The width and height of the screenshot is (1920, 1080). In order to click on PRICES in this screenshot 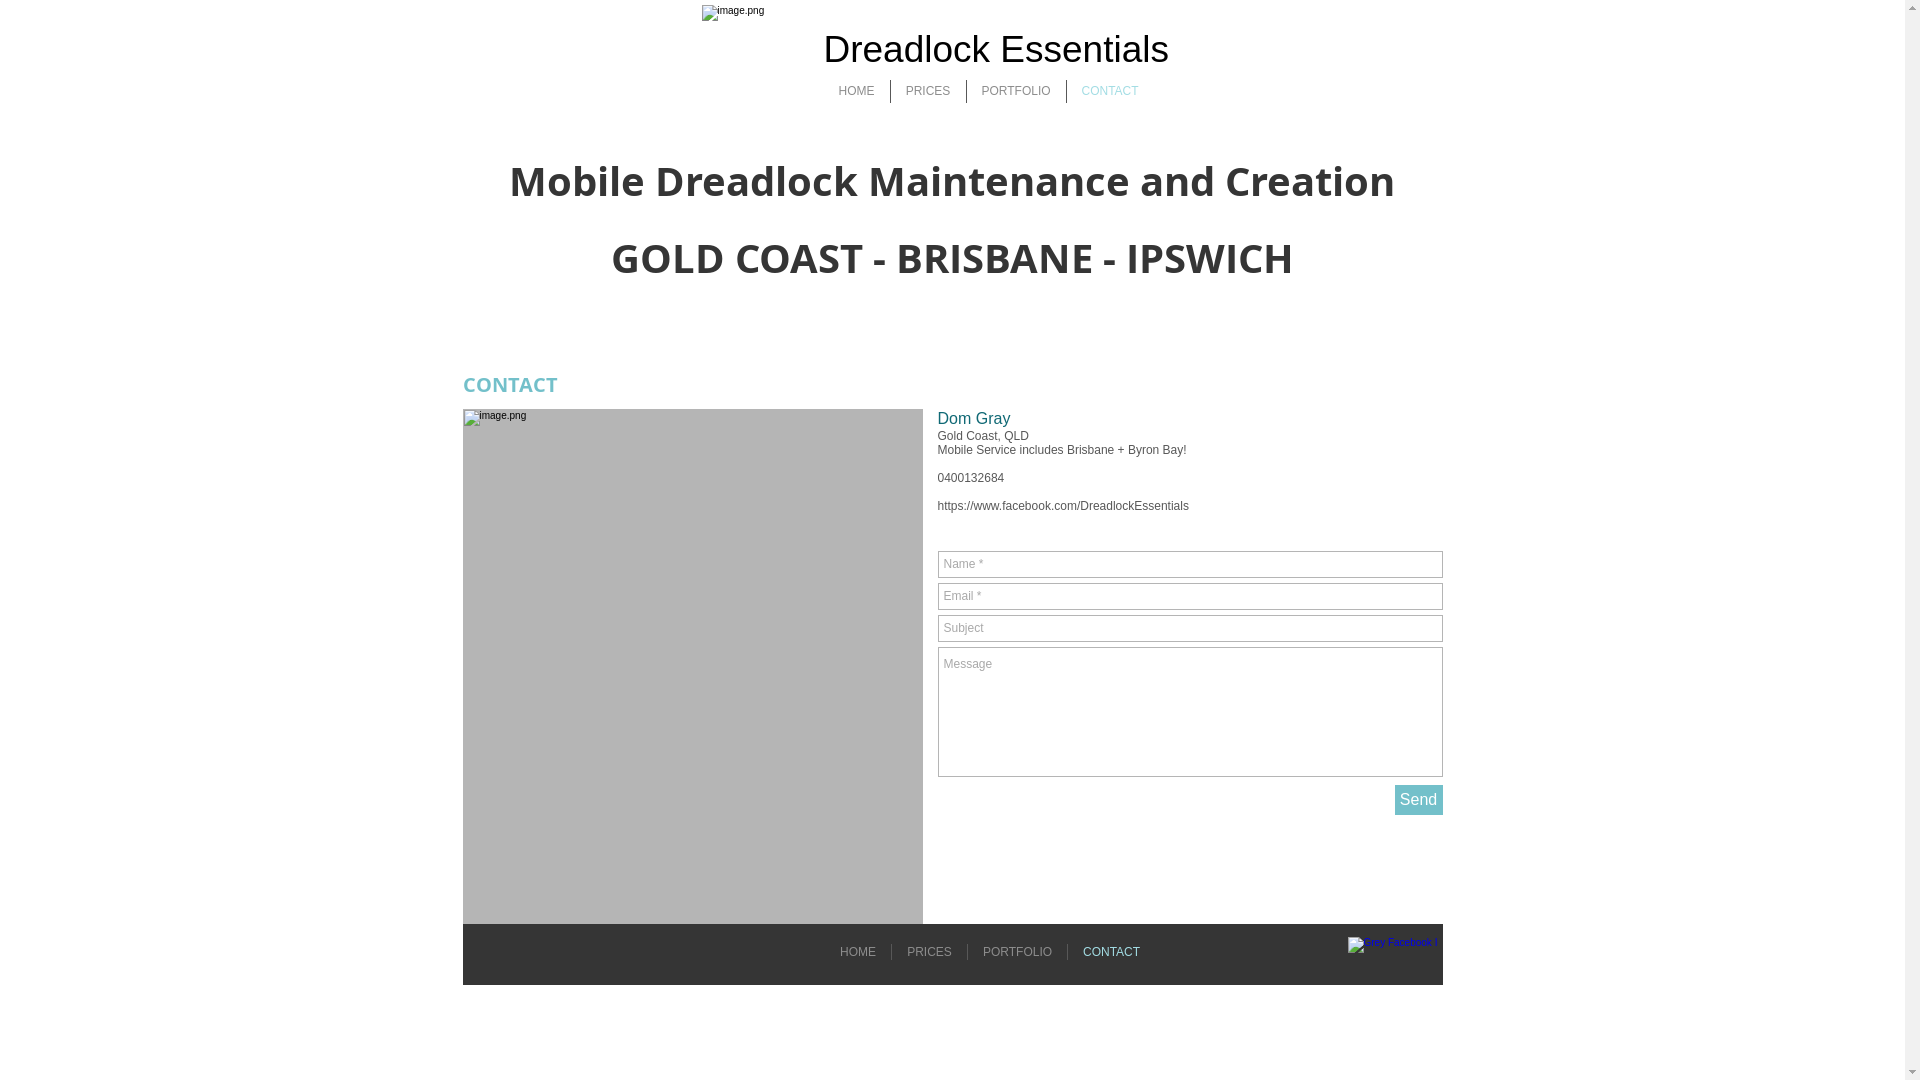, I will do `click(927, 92)`.